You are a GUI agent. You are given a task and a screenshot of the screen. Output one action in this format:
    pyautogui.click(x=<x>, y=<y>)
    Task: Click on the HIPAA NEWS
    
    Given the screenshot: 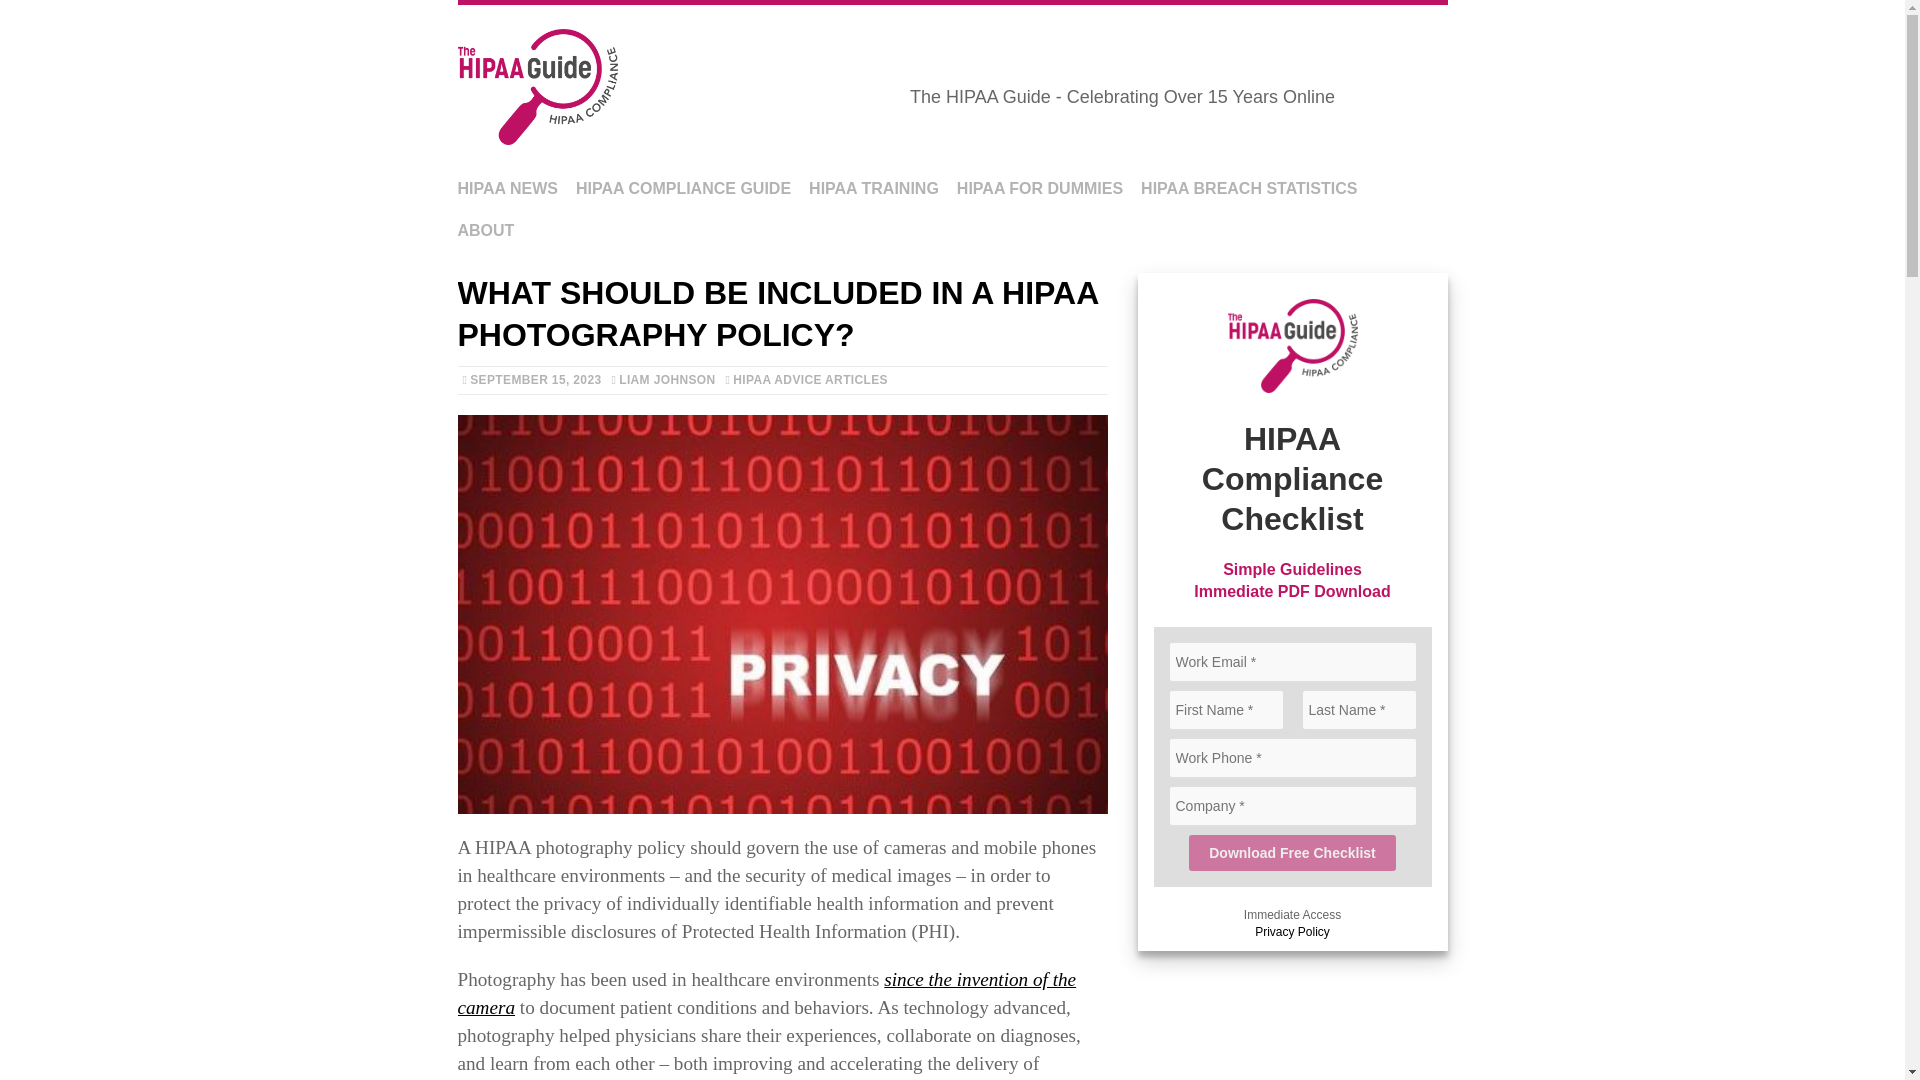 What is the action you would take?
    pyautogui.click(x=508, y=189)
    